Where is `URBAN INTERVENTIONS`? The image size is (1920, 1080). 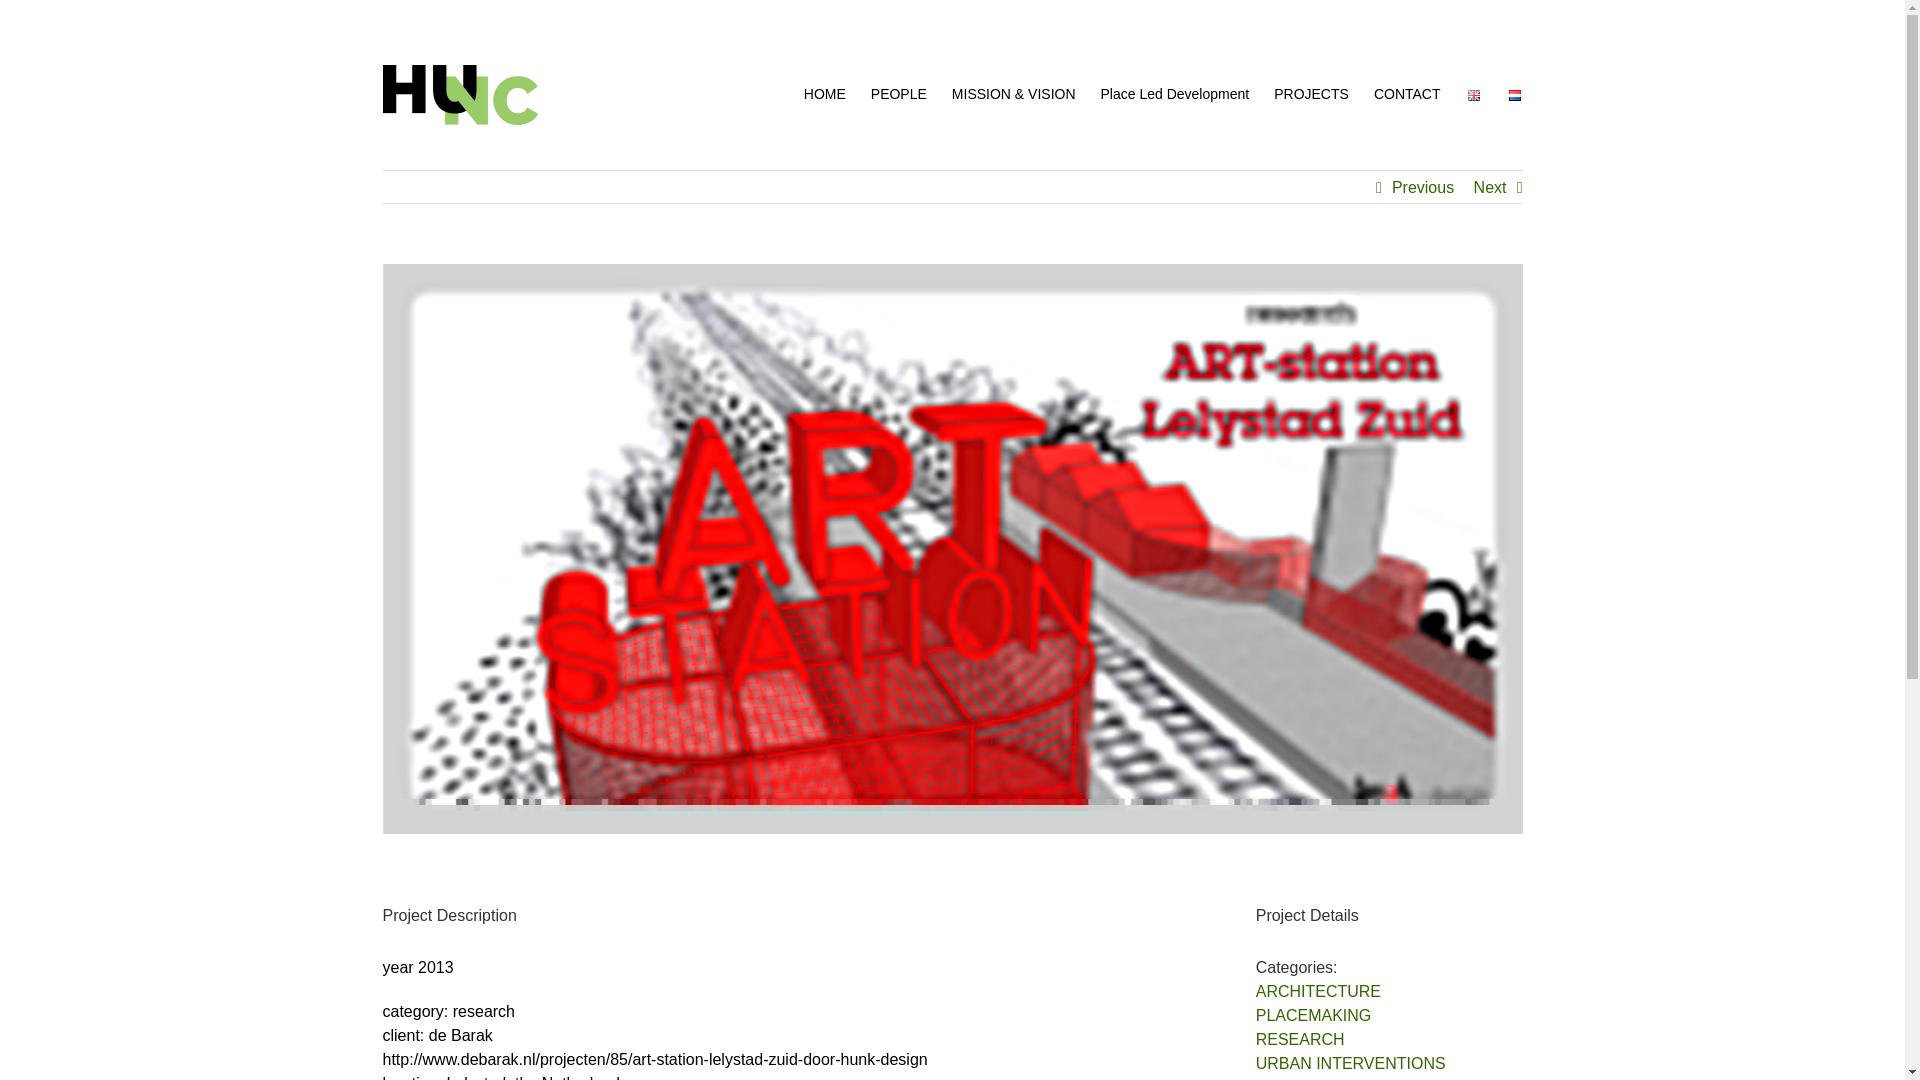
URBAN INTERVENTIONS is located at coordinates (1350, 1064).